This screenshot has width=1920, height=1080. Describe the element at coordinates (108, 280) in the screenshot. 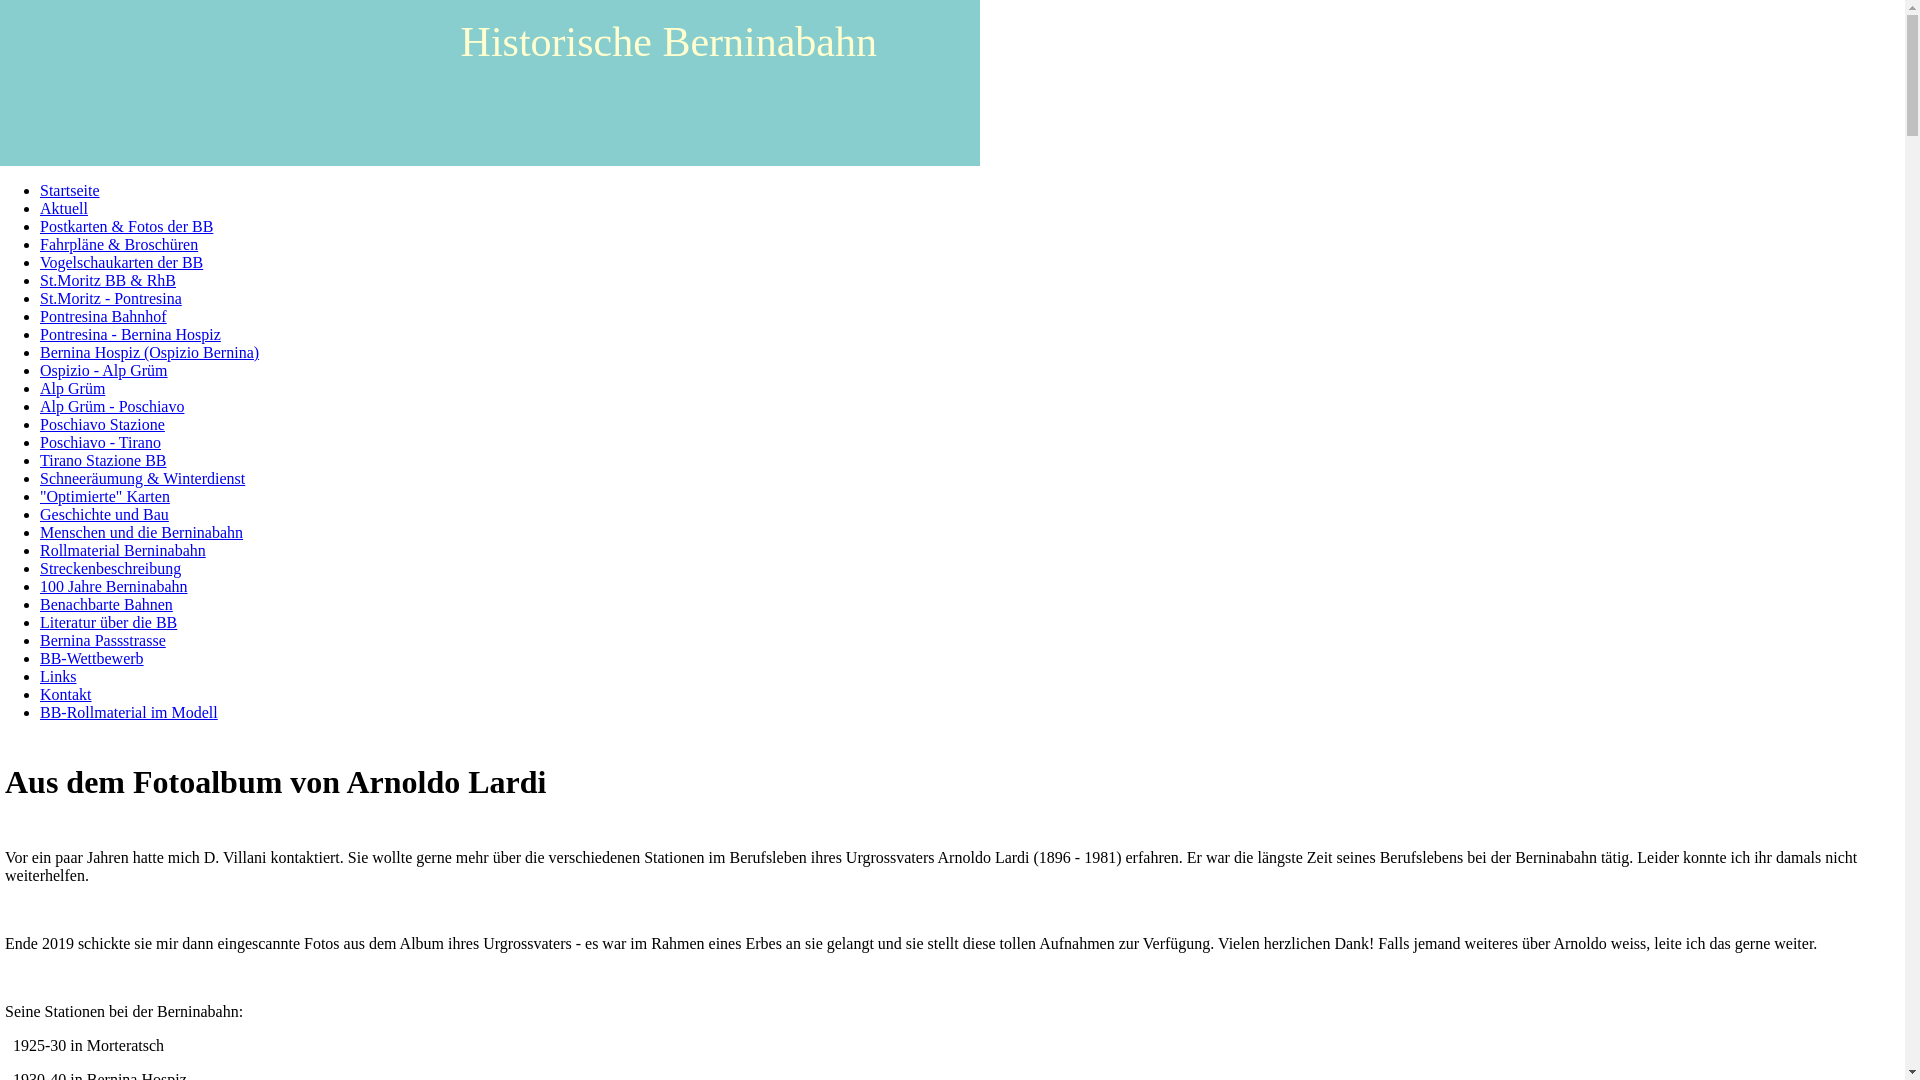

I see `St.Moritz BB & RhB` at that location.